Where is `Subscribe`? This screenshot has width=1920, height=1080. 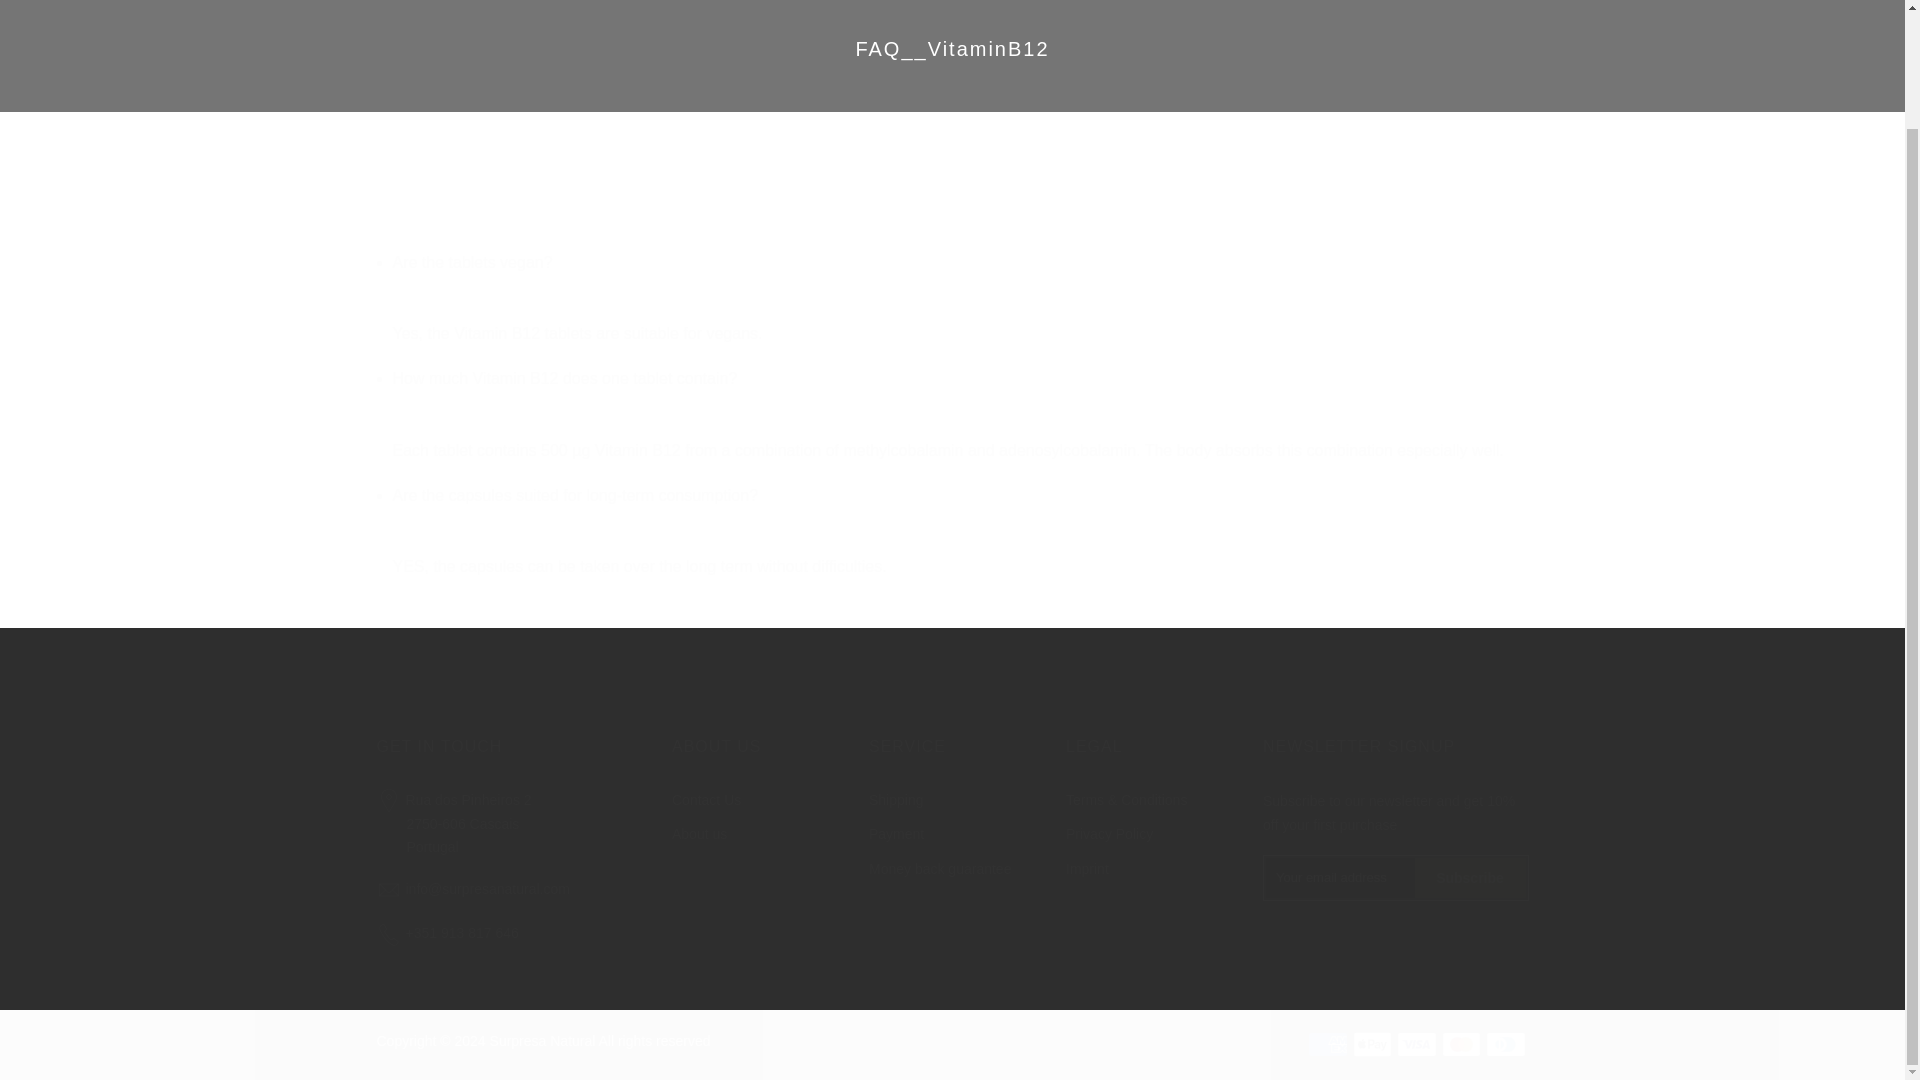 Subscribe is located at coordinates (454, 823).